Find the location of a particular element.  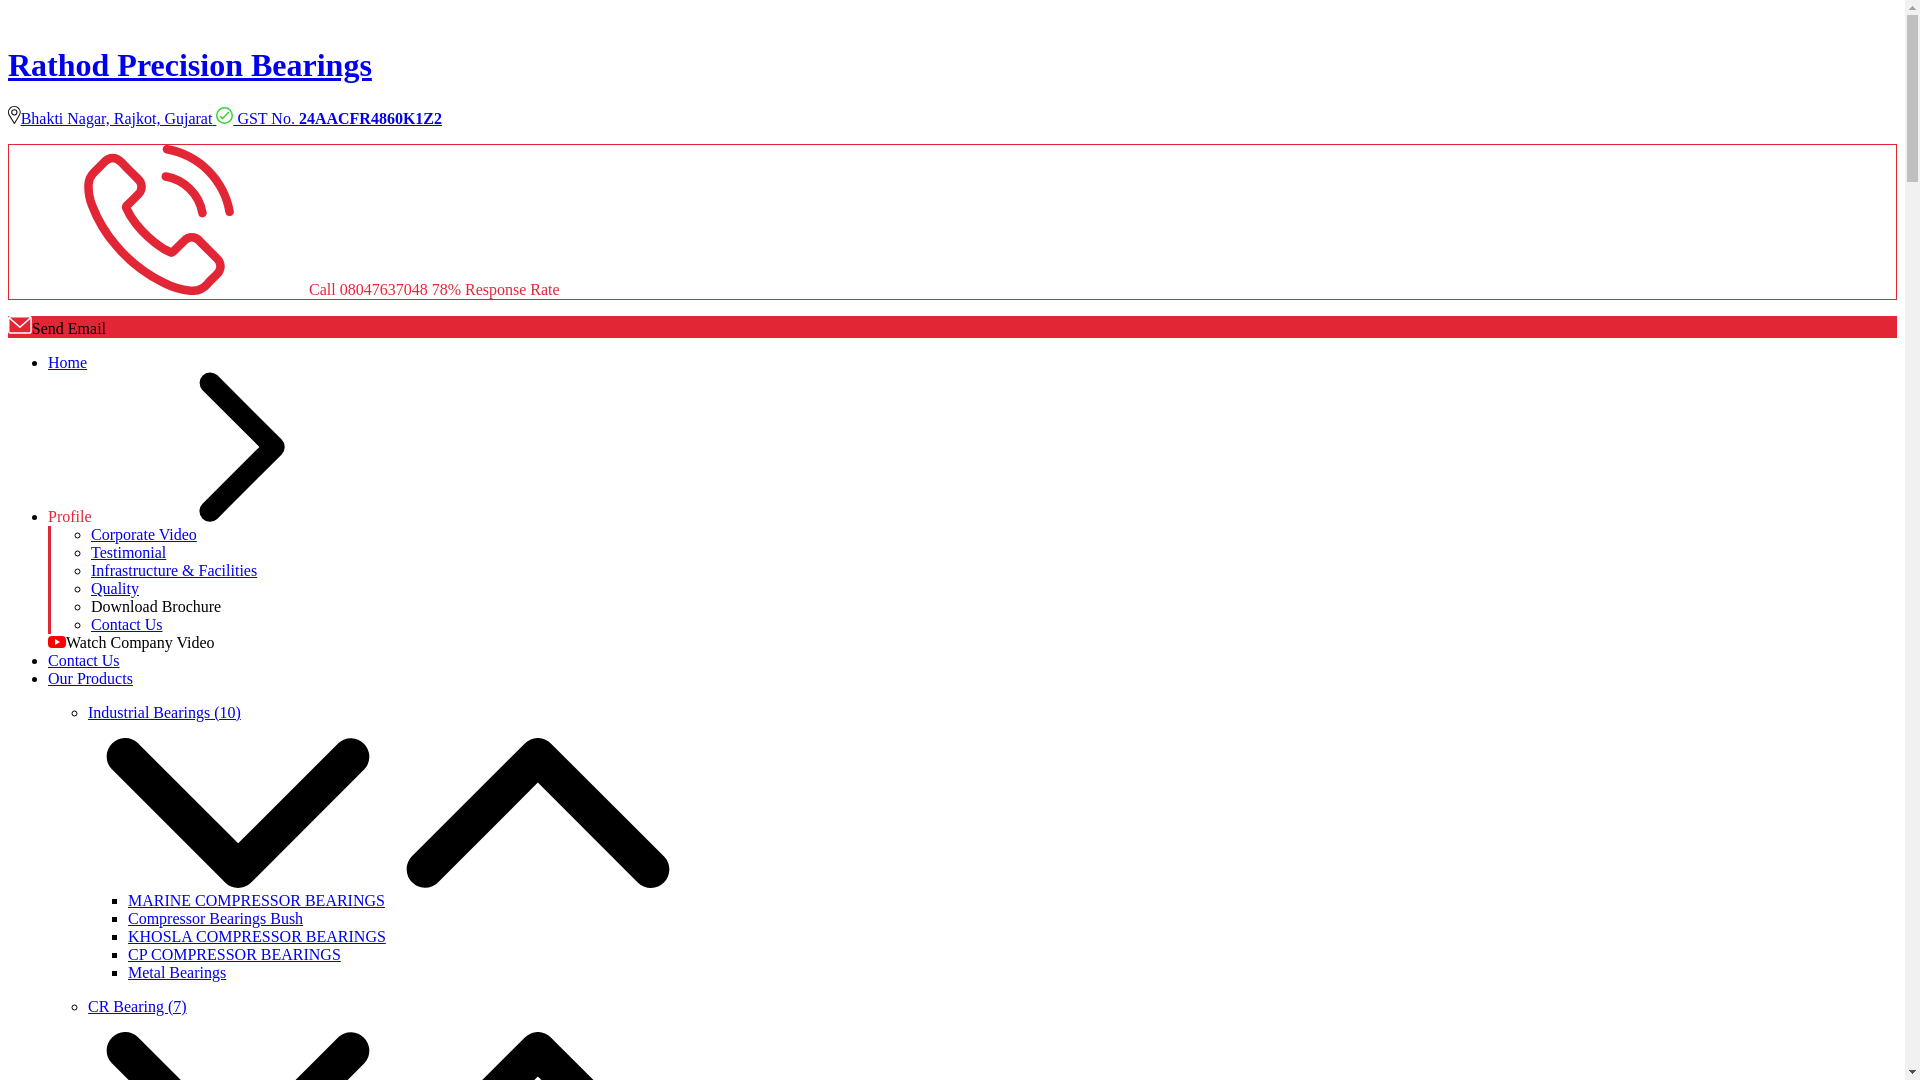

Profile is located at coordinates (220, 516).